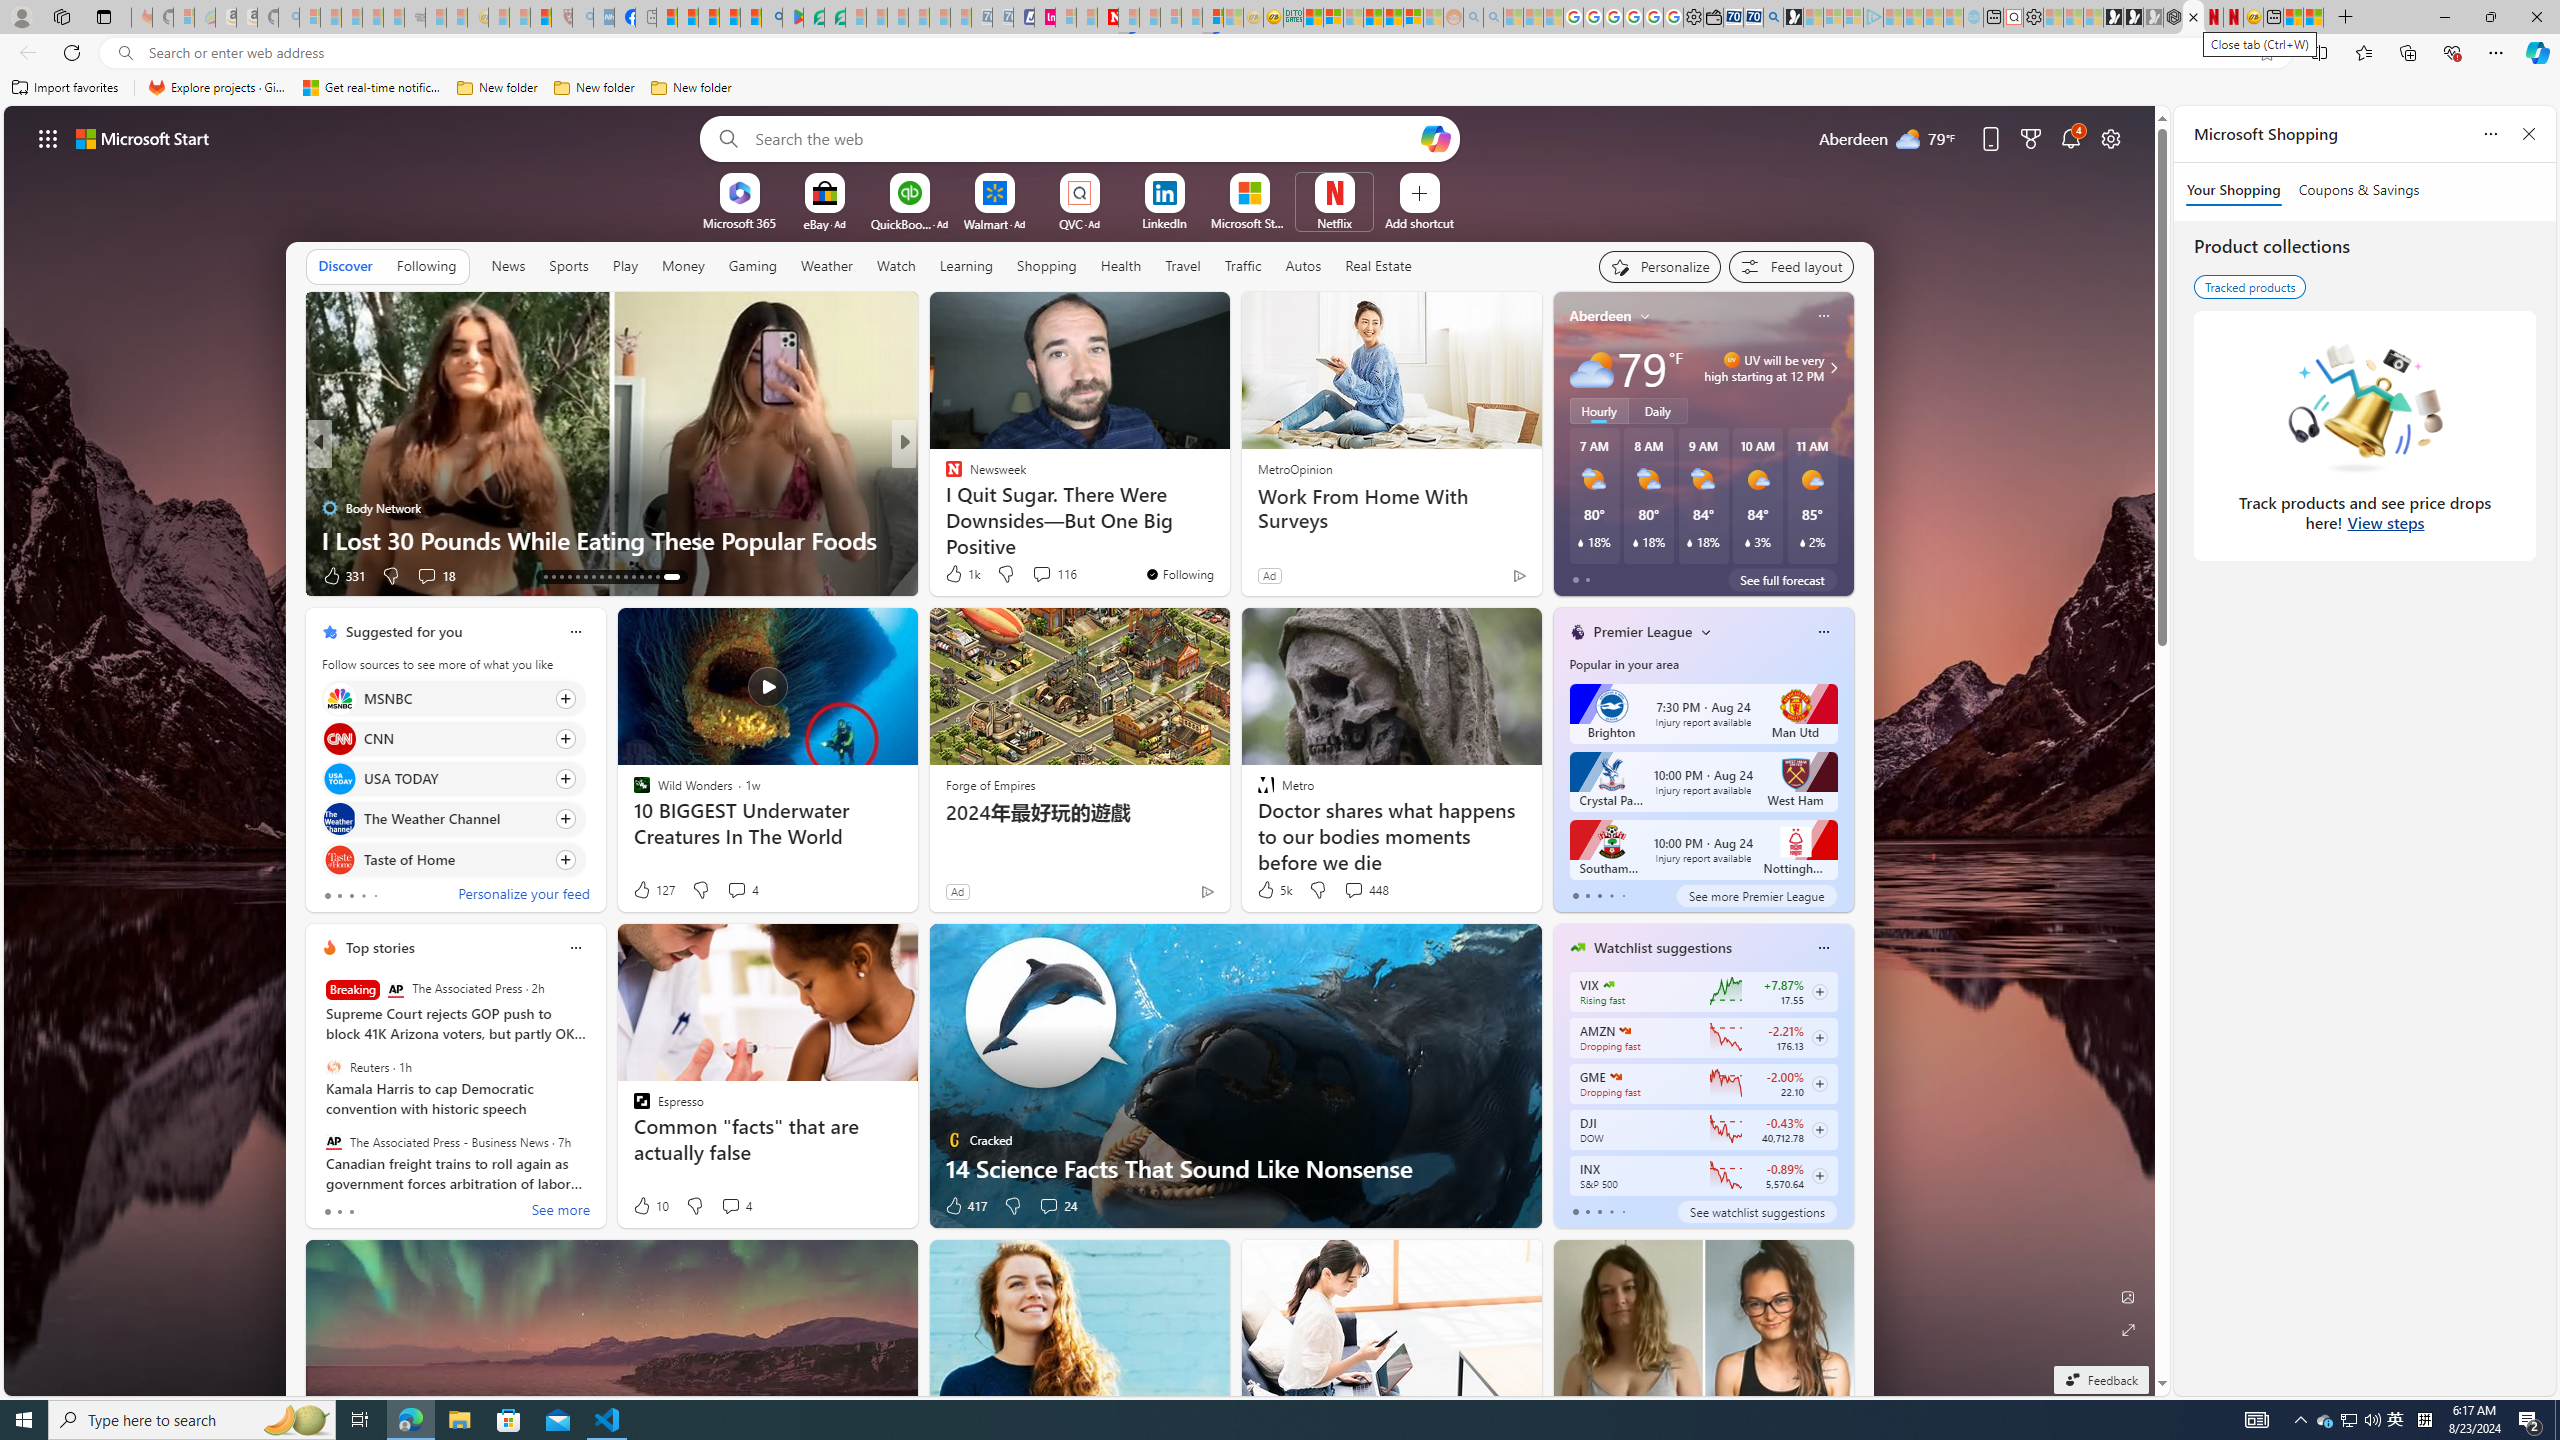  Describe the element at coordinates (143, 138) in the screenshot. I see `Microsoft start` at that location.